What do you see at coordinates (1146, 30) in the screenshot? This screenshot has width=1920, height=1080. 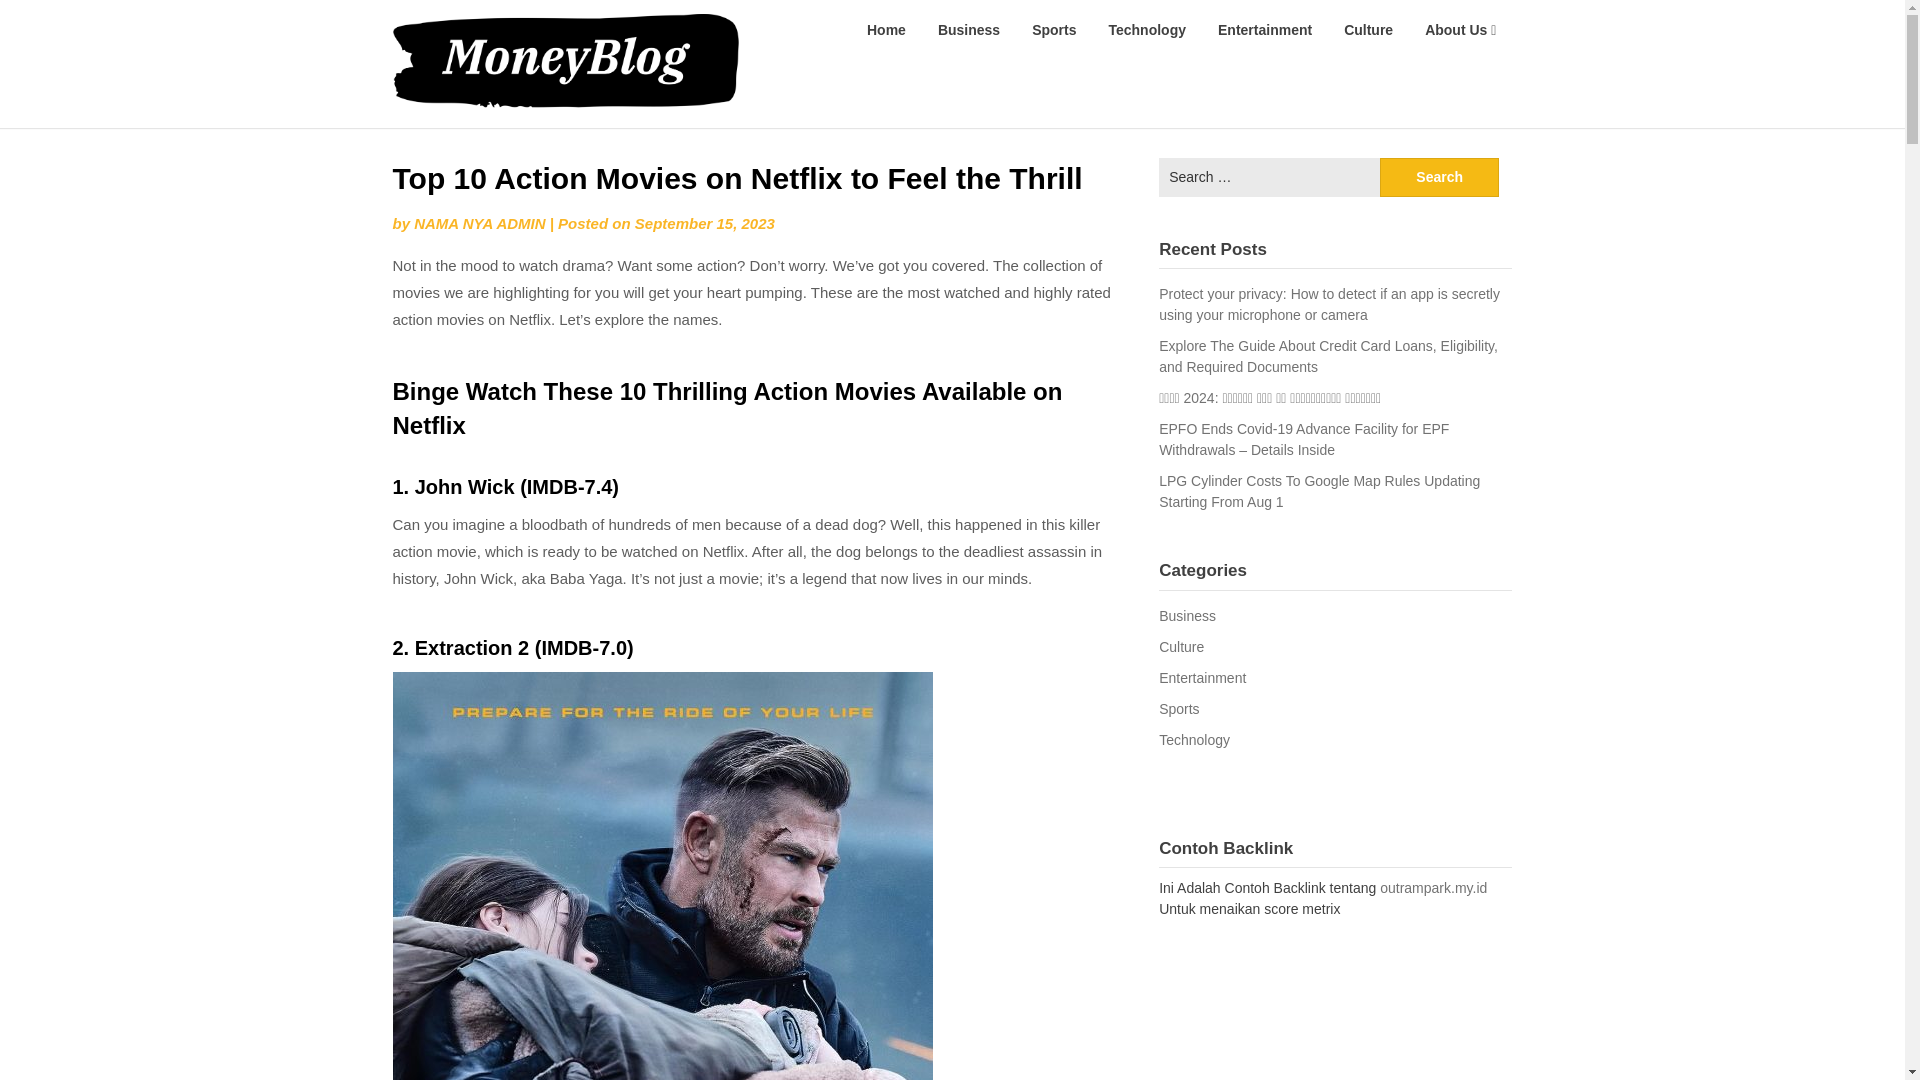 I see `Technology` at bounding box center [1146, 30].